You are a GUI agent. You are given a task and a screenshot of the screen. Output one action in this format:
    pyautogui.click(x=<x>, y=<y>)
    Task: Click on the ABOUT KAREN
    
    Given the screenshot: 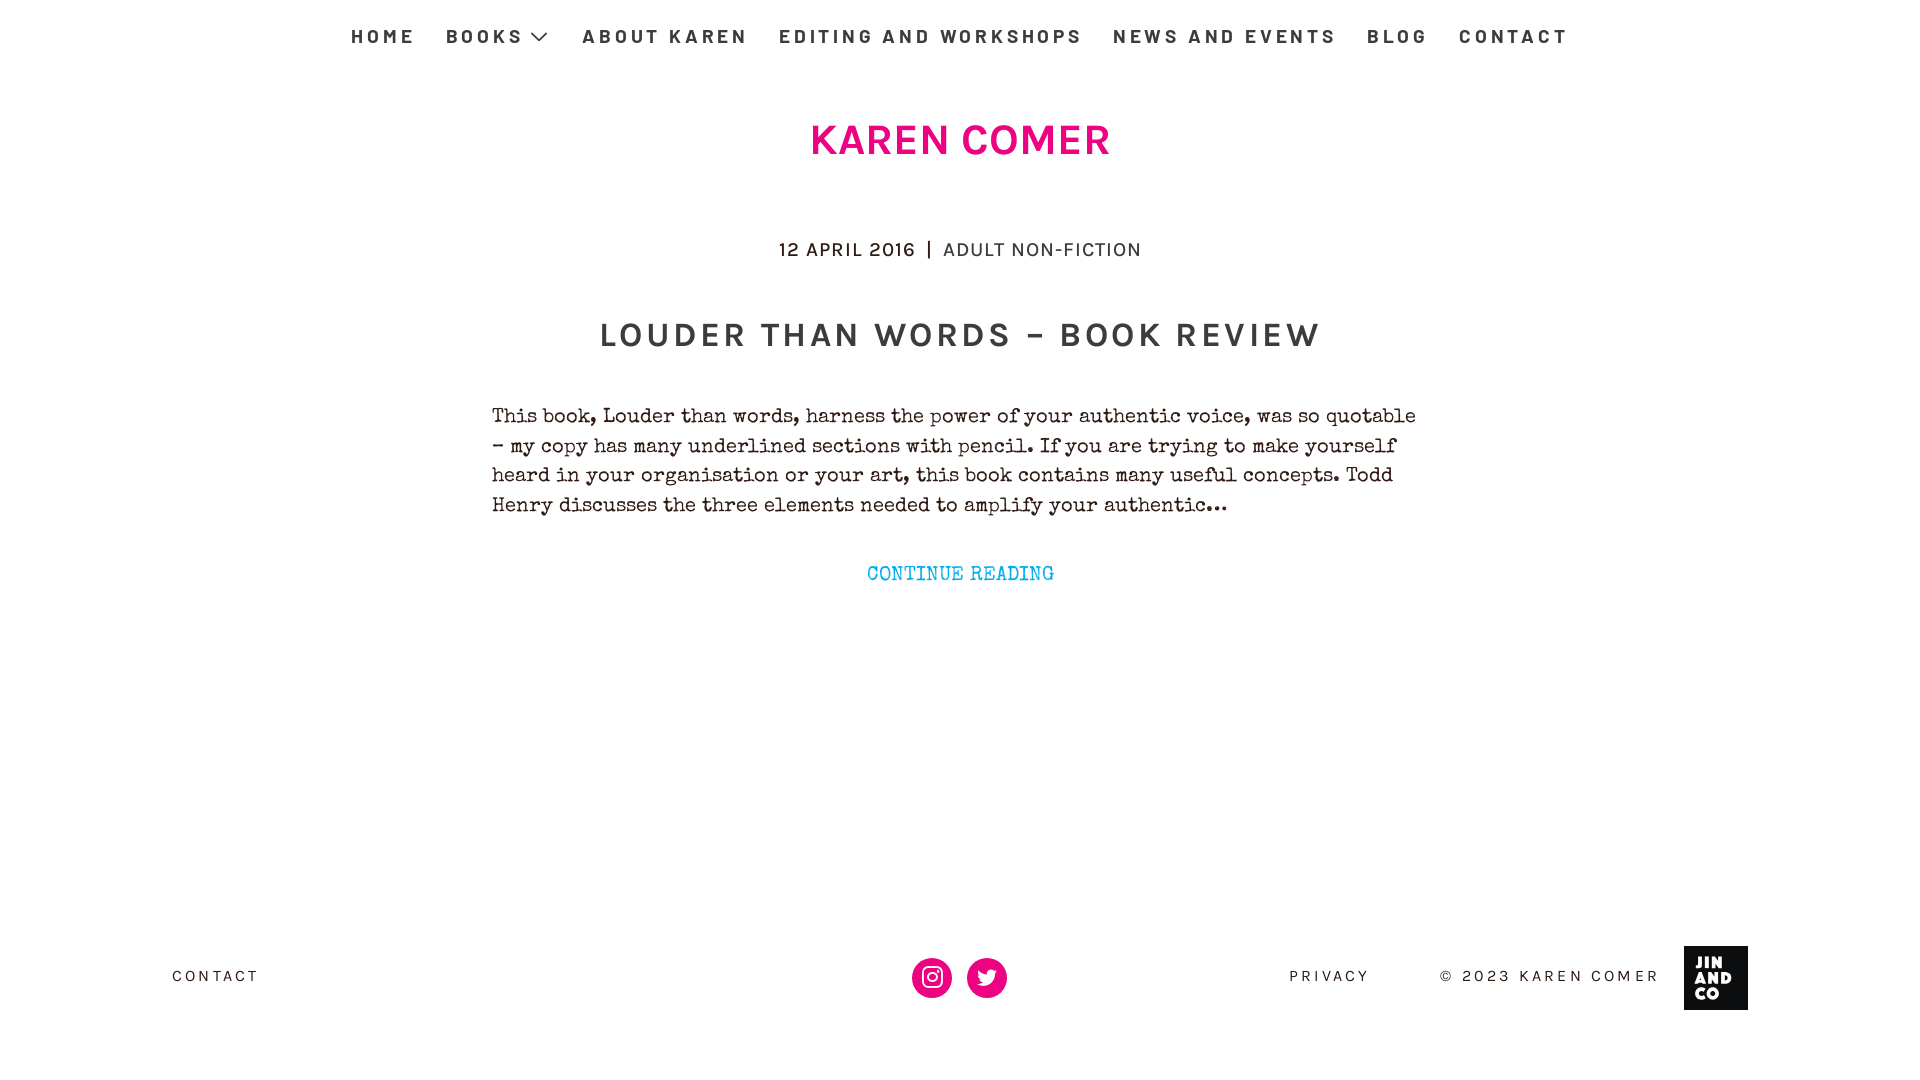 What is the action you would take?
    pyautogui.click(x=666, y=36)
    